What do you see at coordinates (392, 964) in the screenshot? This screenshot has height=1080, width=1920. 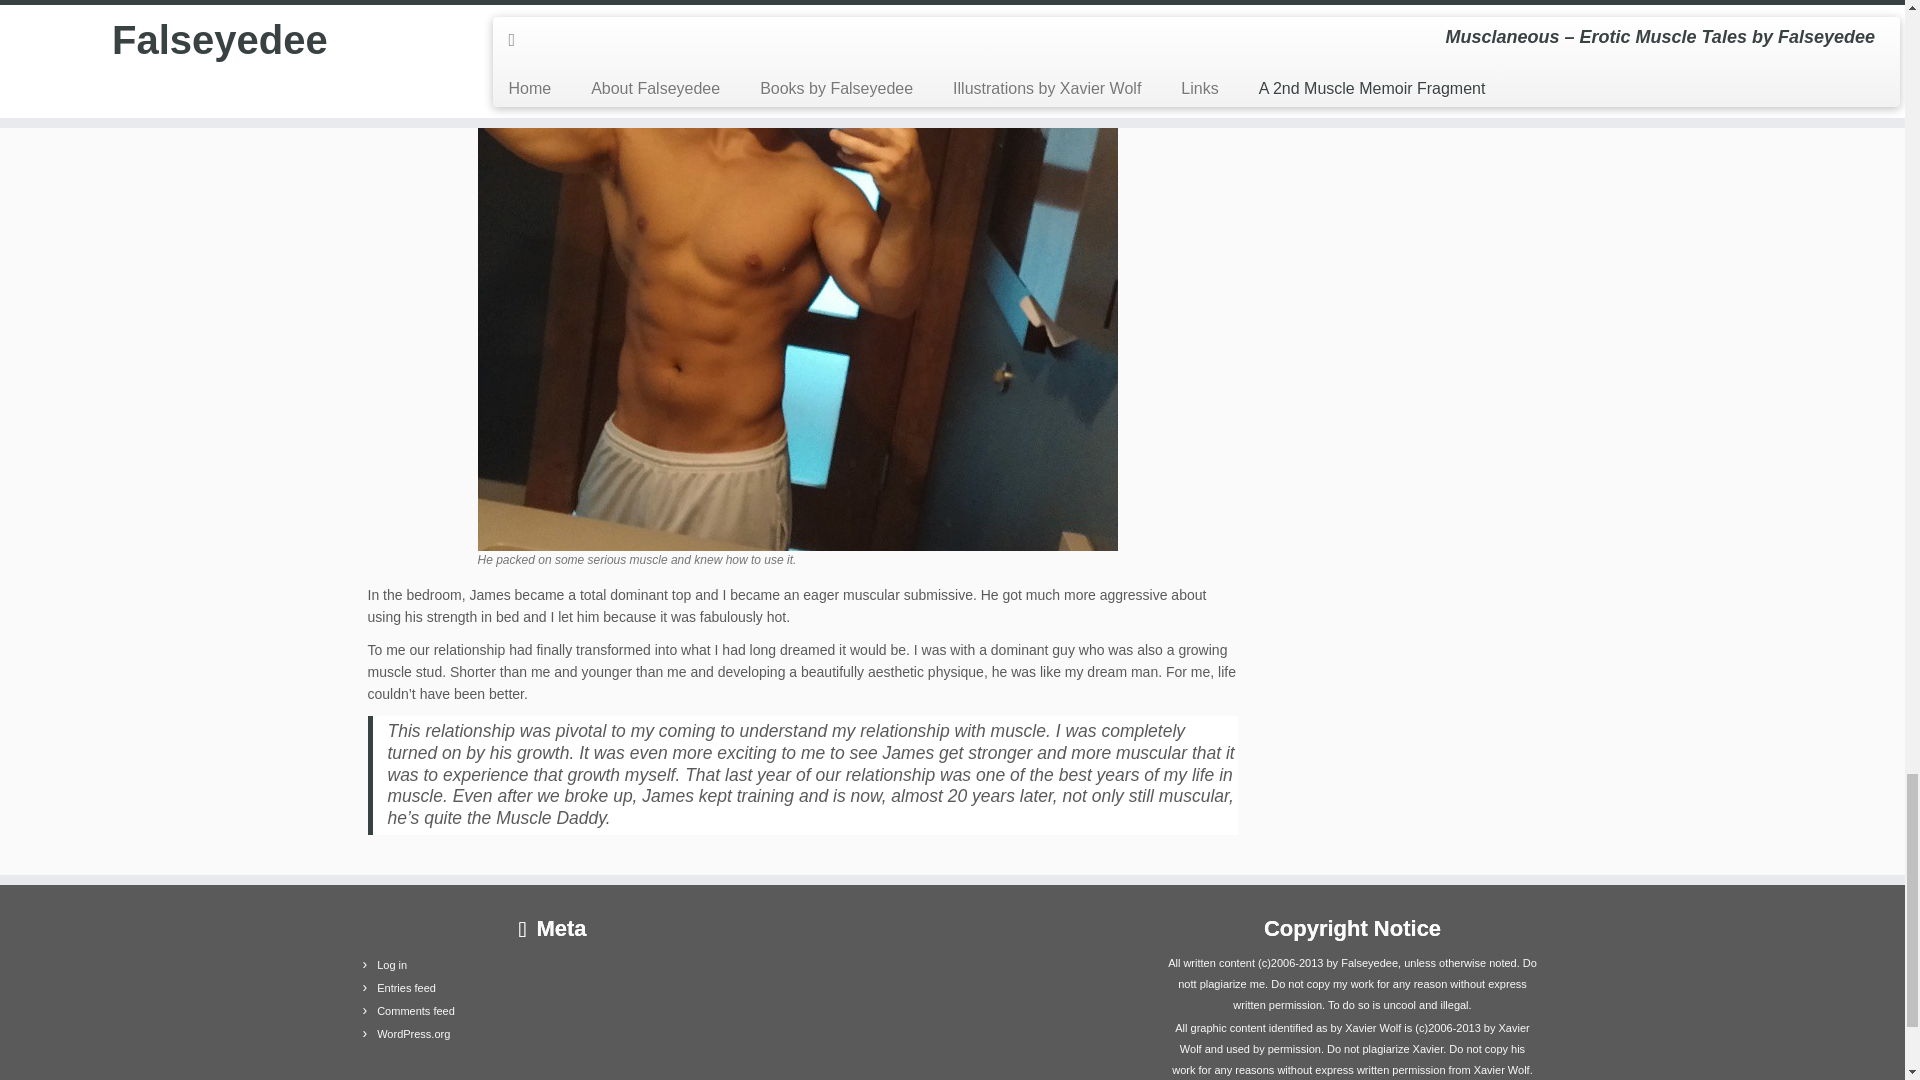 I see `Log in` at bounding box center [392, 964].